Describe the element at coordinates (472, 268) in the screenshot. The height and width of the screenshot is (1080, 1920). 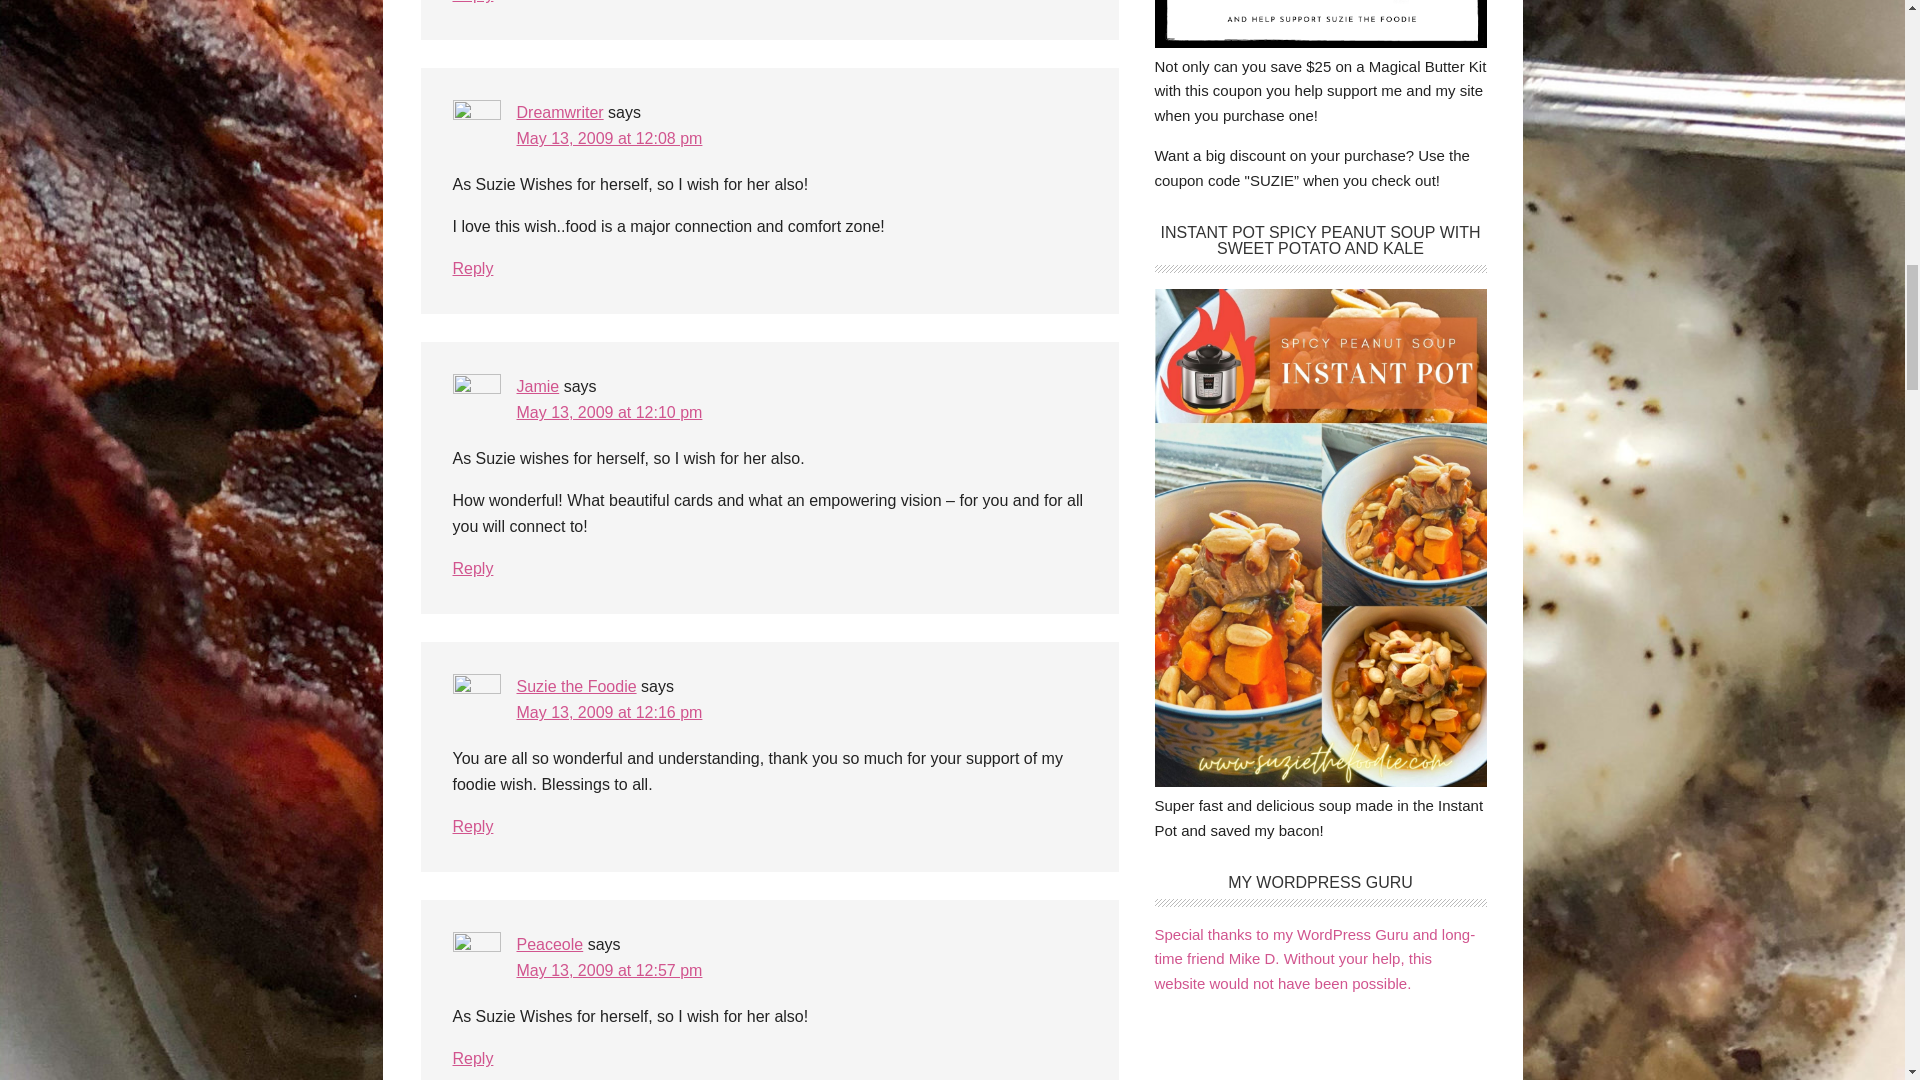
I see `Reply` at that location.